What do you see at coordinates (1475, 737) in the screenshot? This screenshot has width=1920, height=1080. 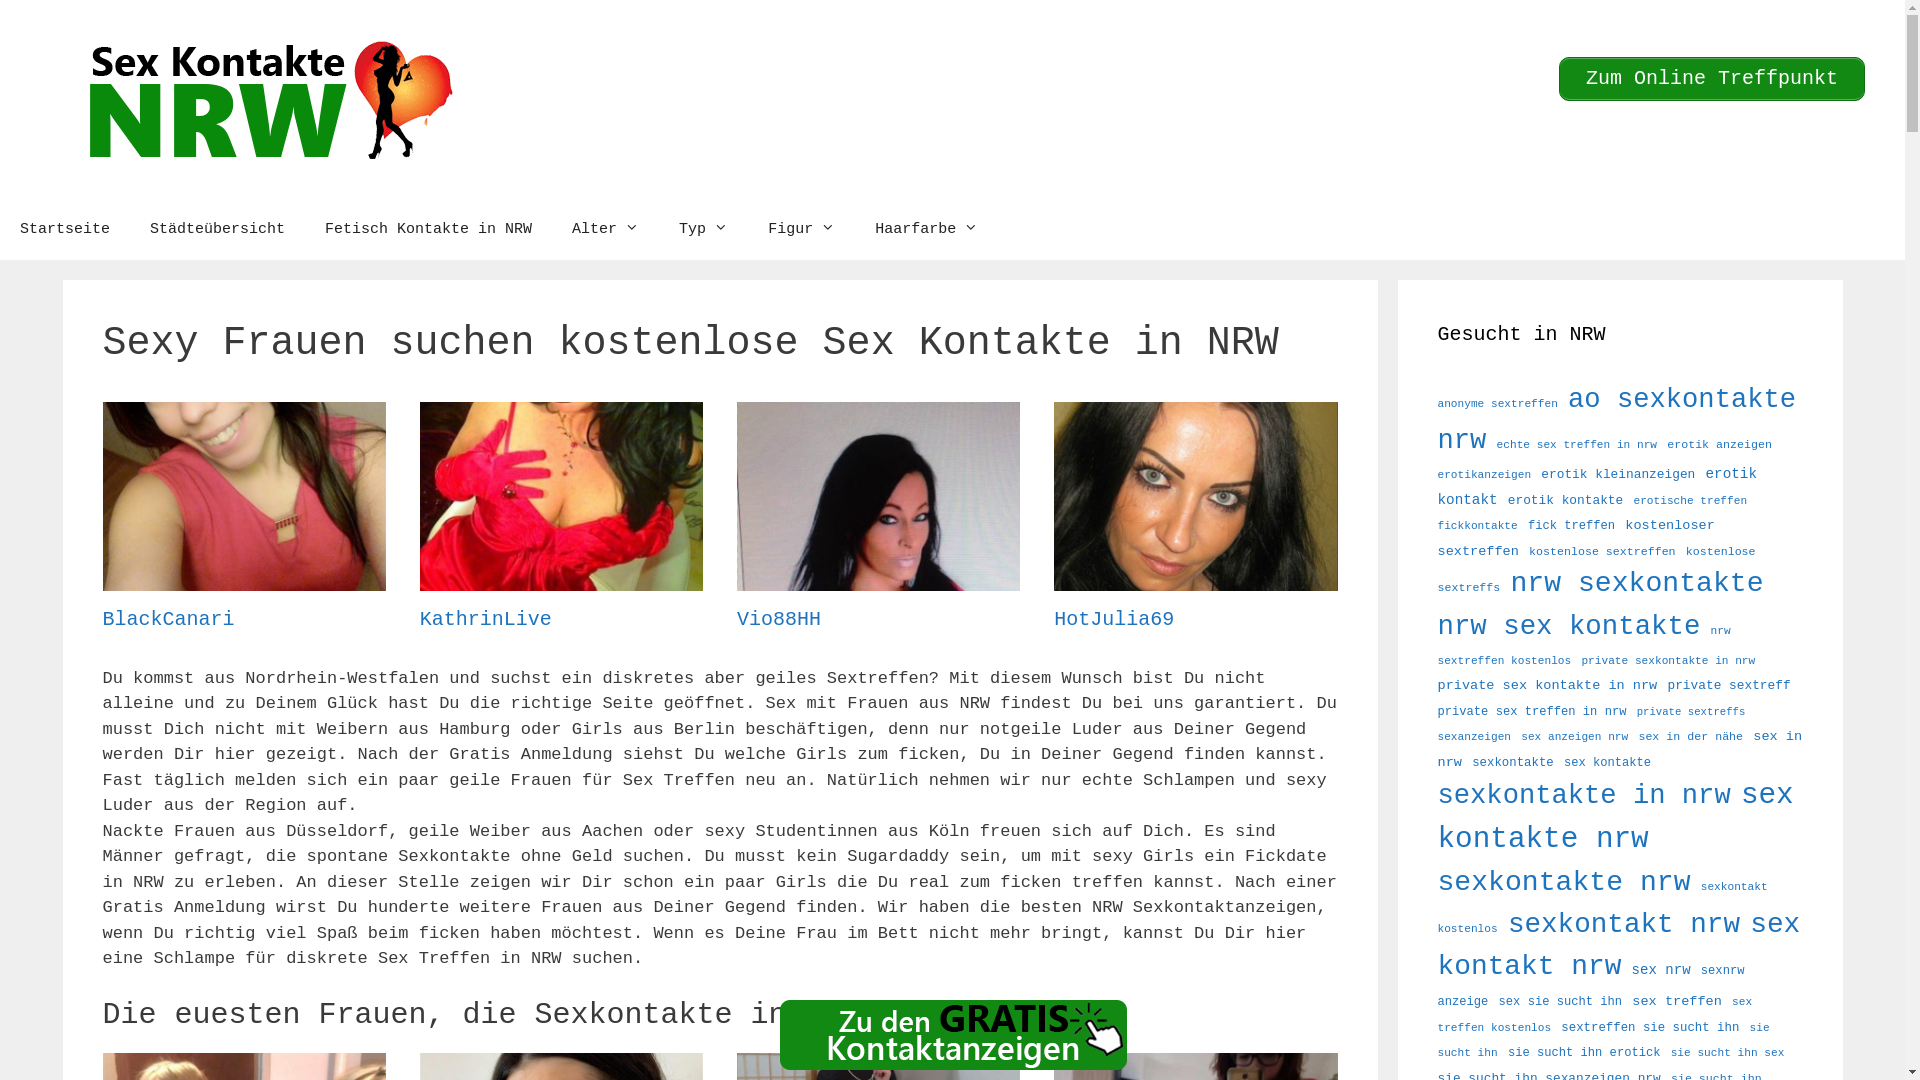 I see `sexanzeigen` at bounding box center [1475, 737].